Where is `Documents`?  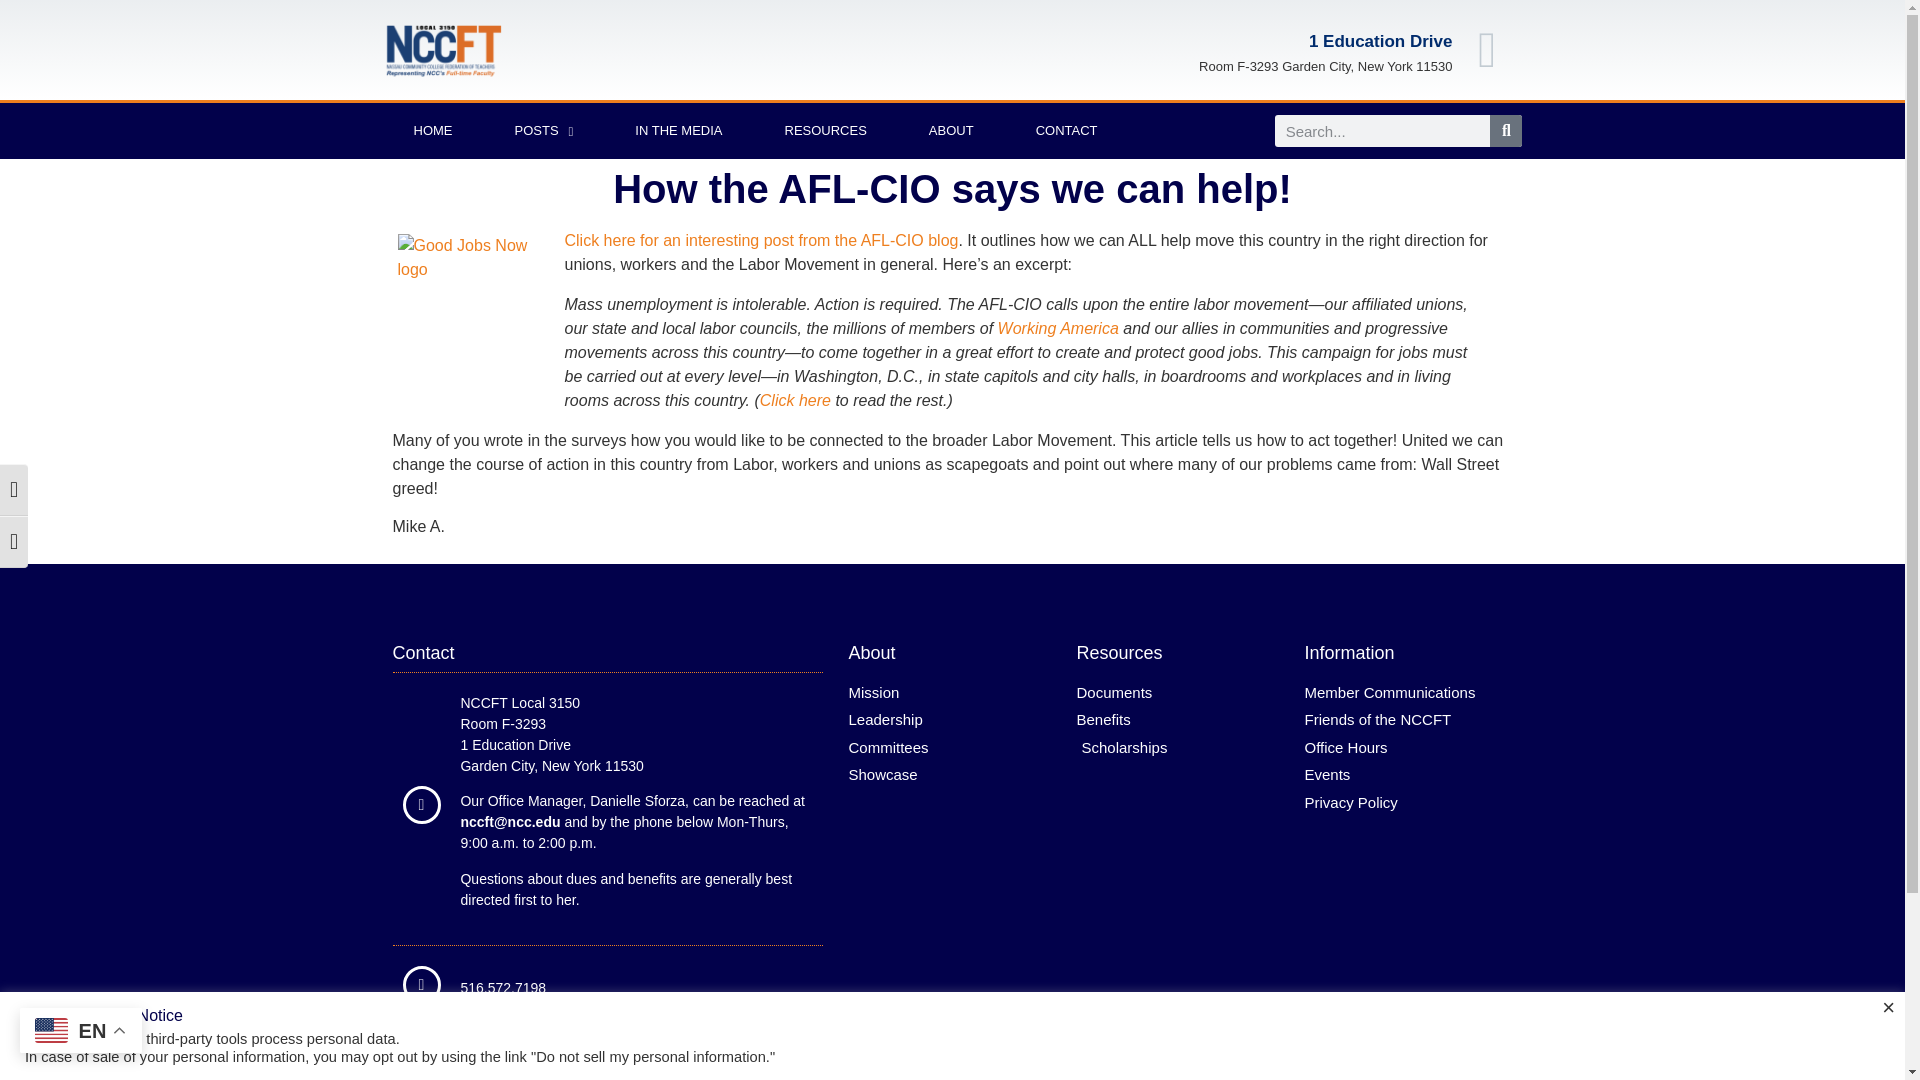 Documents is located at coordinates (1180, 693).